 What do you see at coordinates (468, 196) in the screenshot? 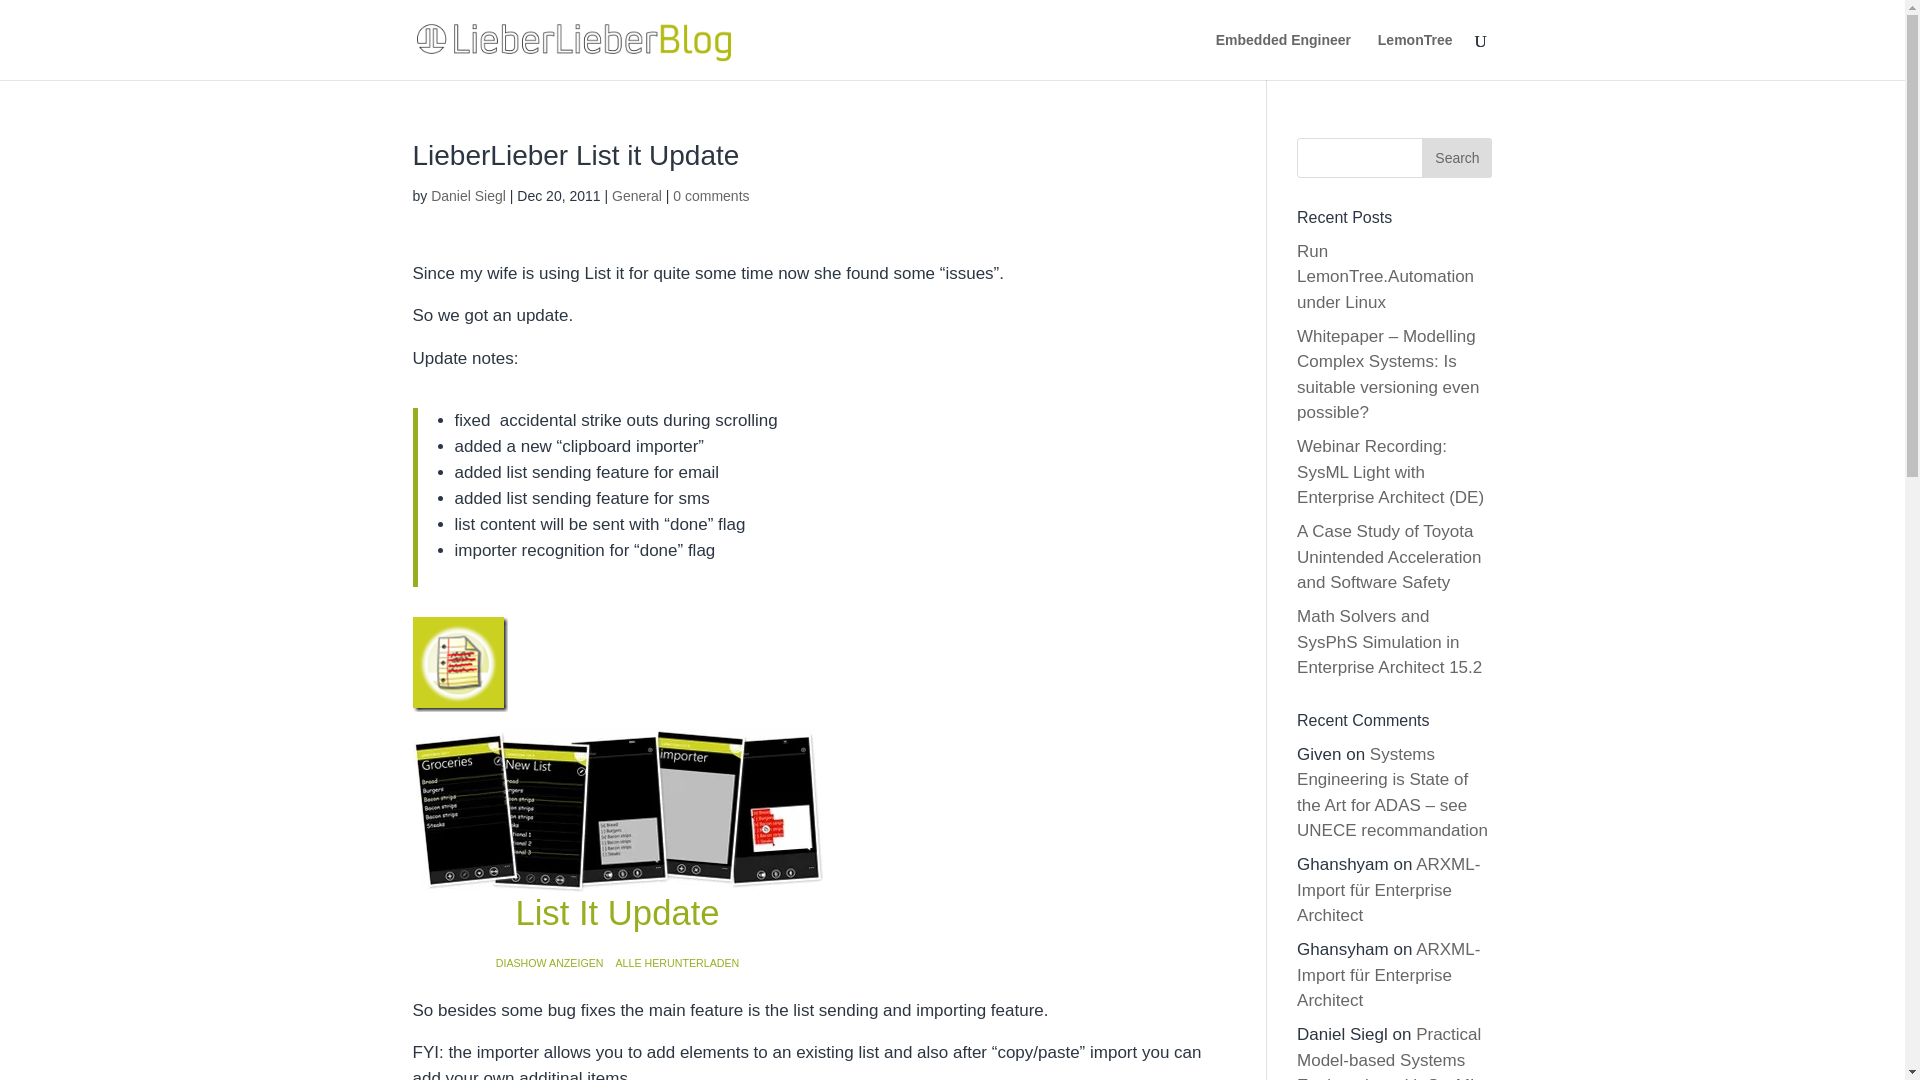
I see `Posts by Daniel Siegl` at bounding box center [468, 196].